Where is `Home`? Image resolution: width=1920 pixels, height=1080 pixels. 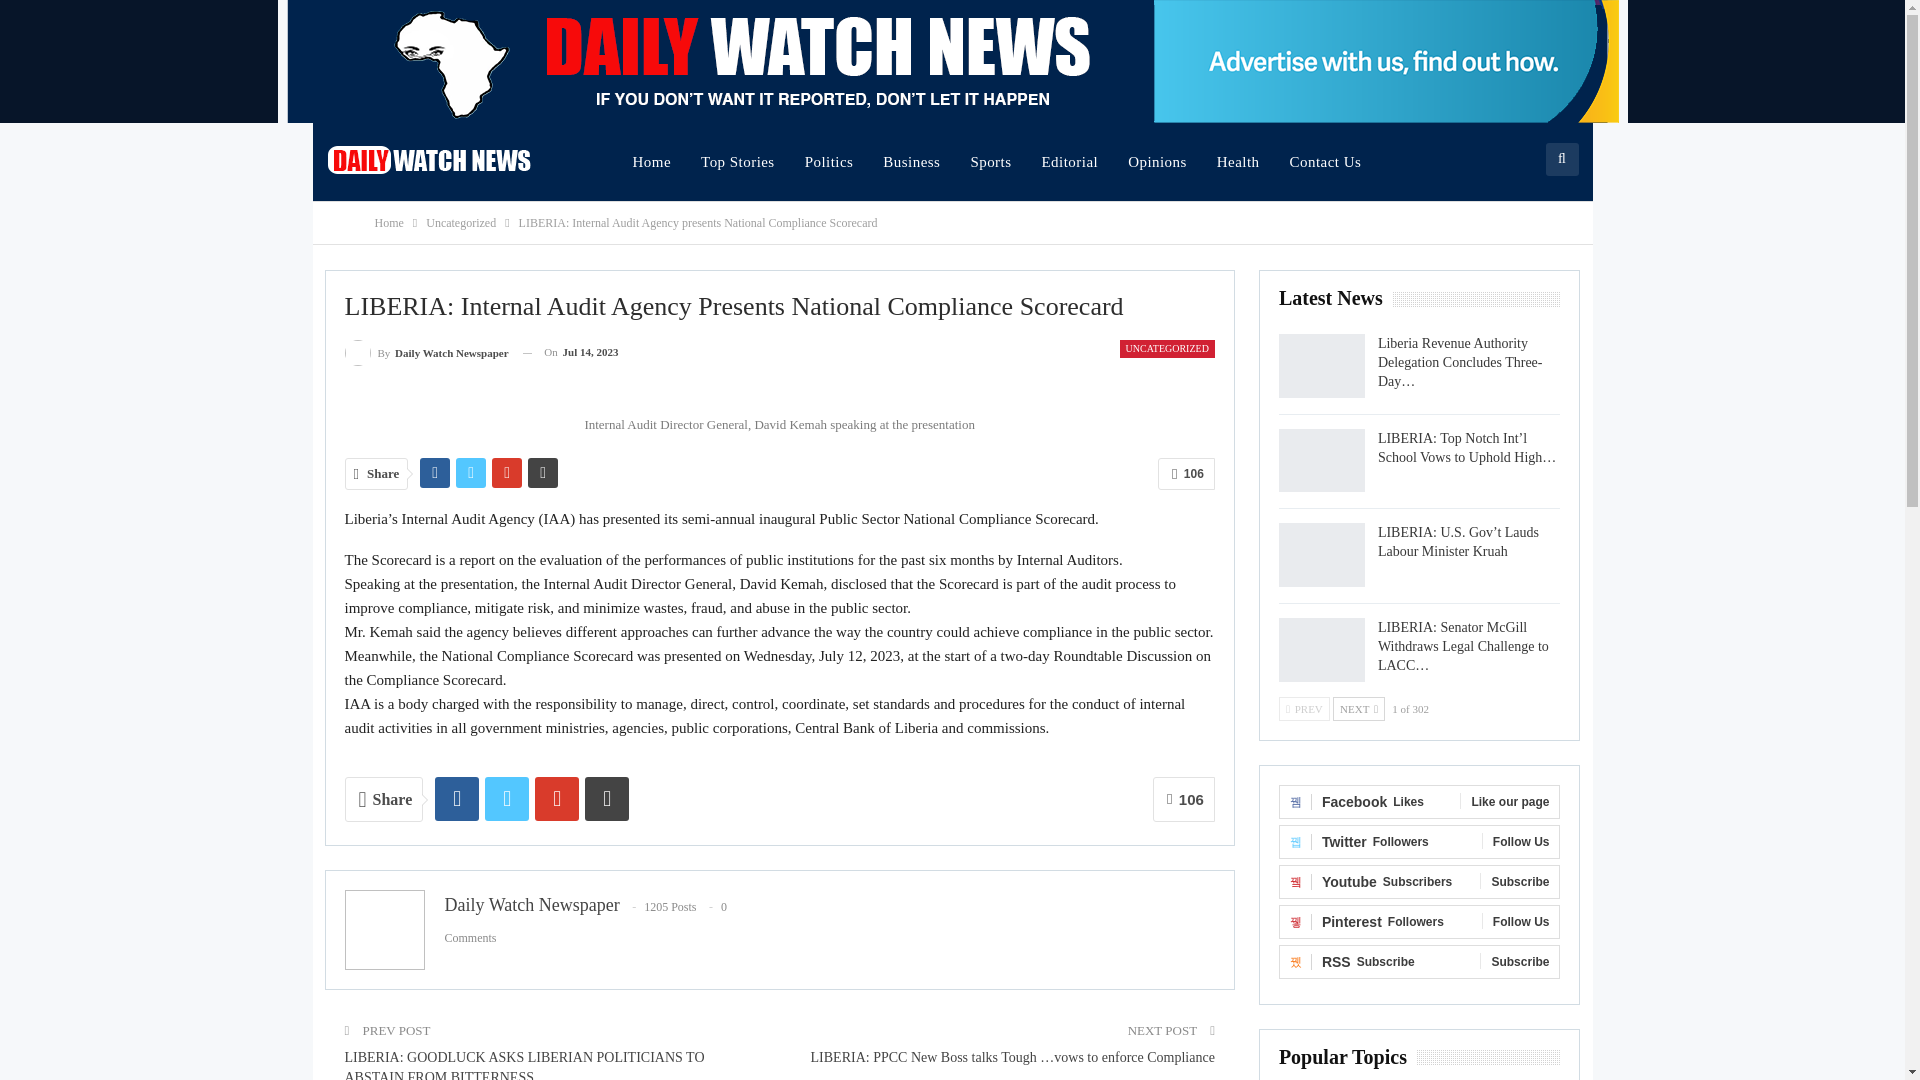
Home is located at coordinates (388, 222).